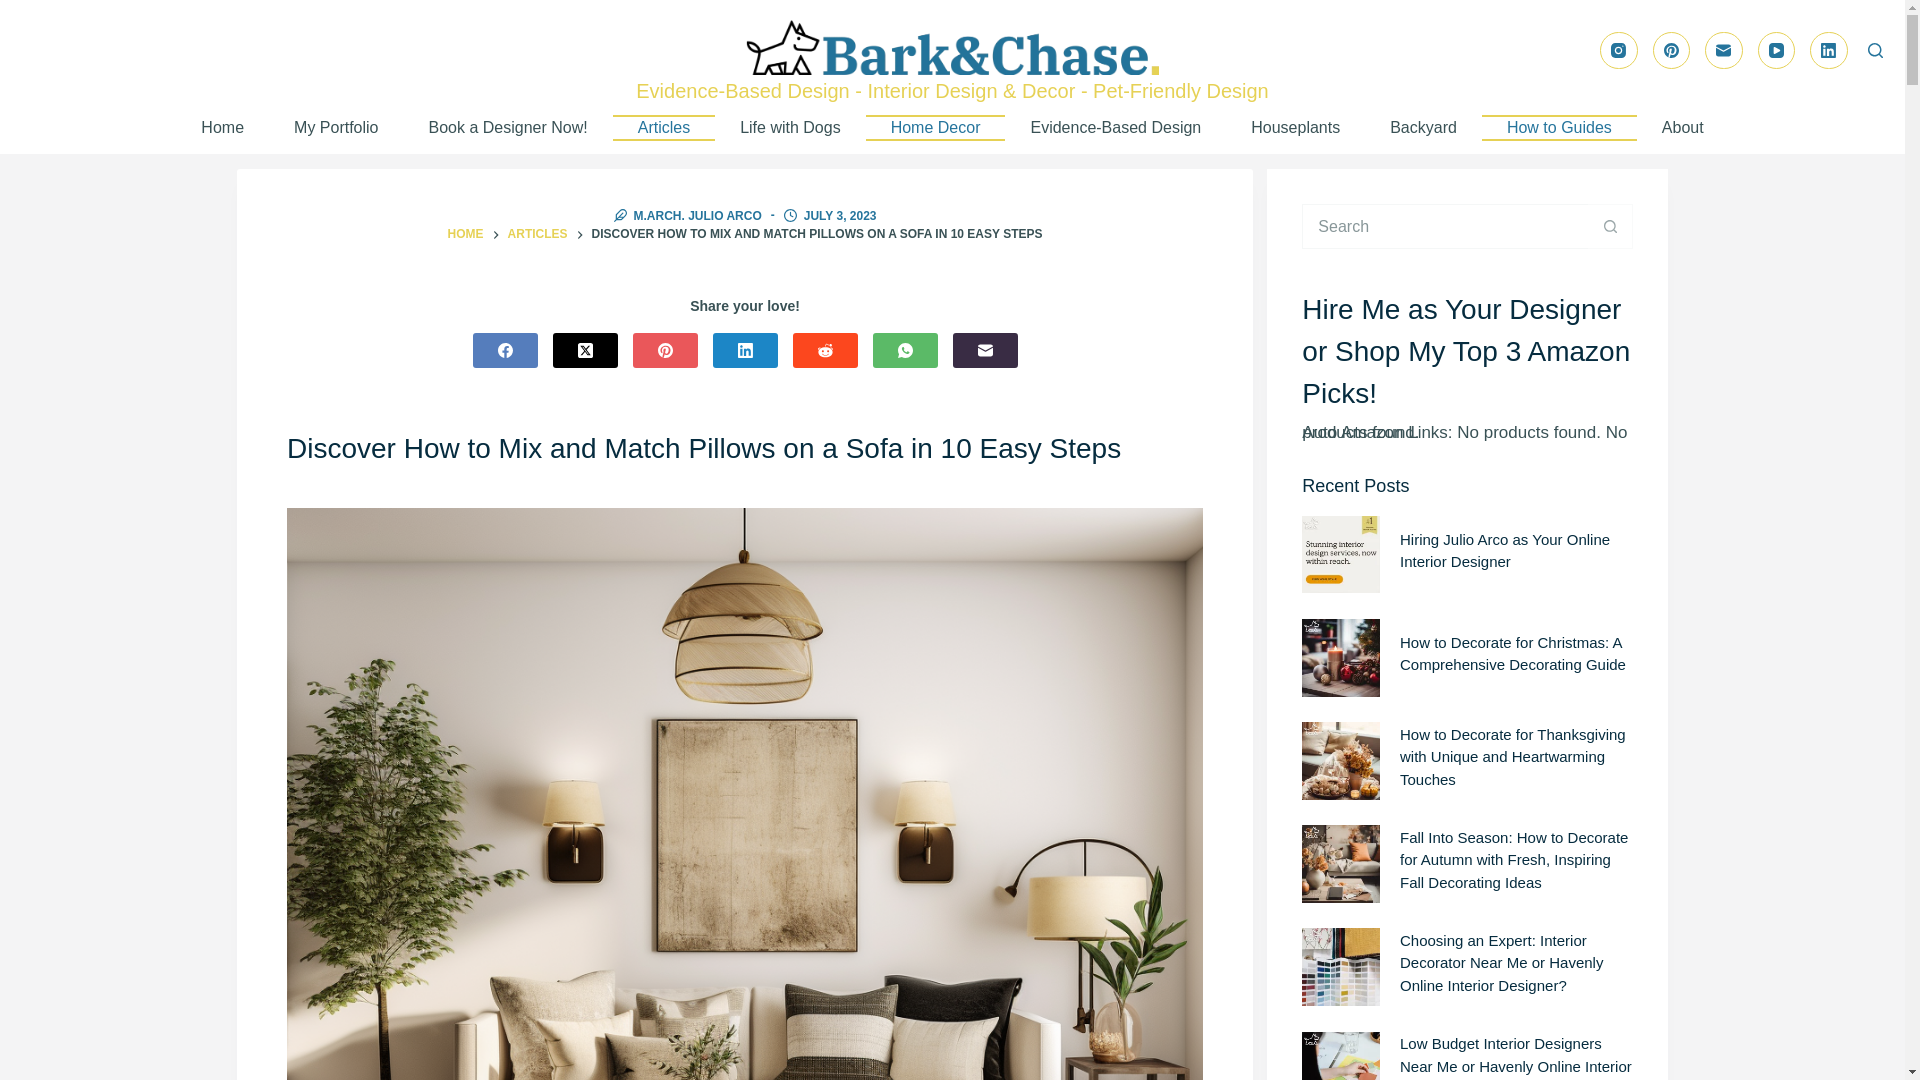 This screenshot has width=1920, height=1080. What do you see at coordinates (1444, 226) in the screenshot?
I see `Search for...` at bounding box center [1444, 226].